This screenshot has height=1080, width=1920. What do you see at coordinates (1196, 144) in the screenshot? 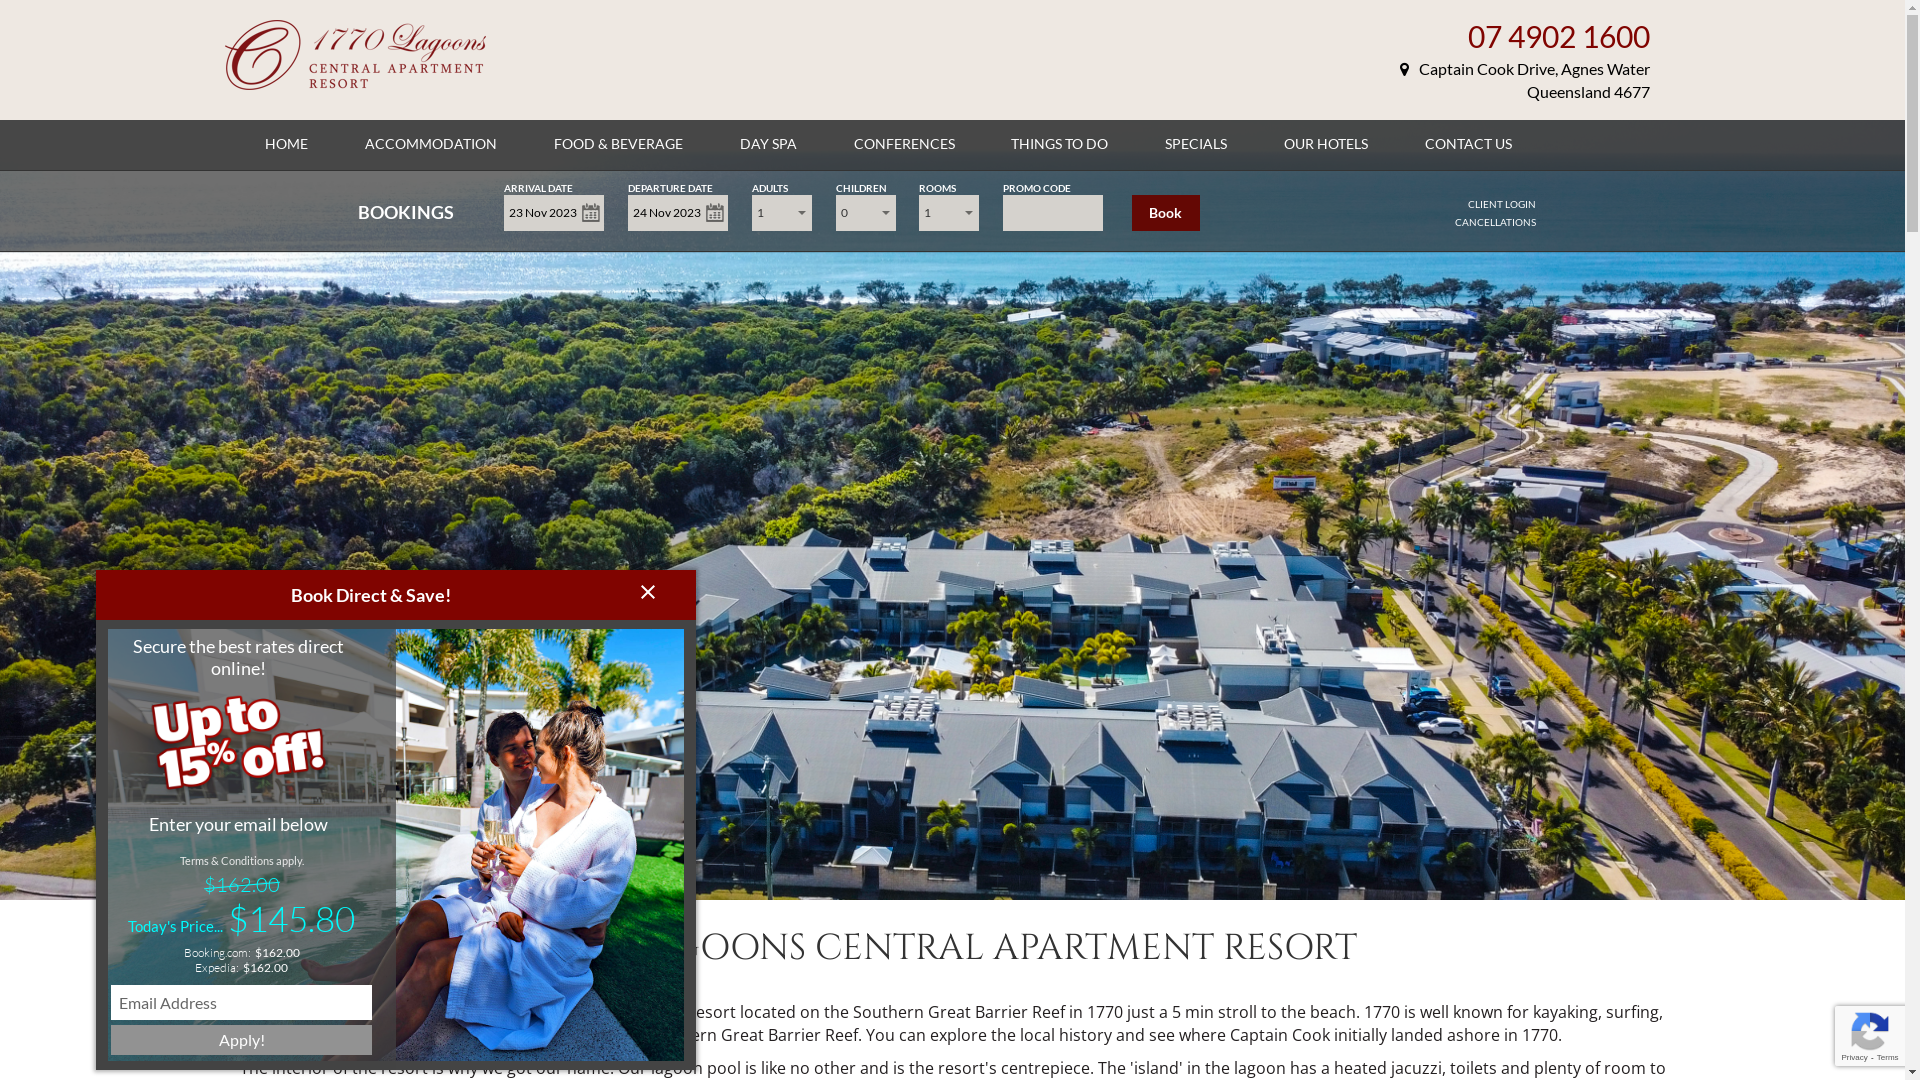
I see `SPECIALS` at bounding box center [1196, 144].